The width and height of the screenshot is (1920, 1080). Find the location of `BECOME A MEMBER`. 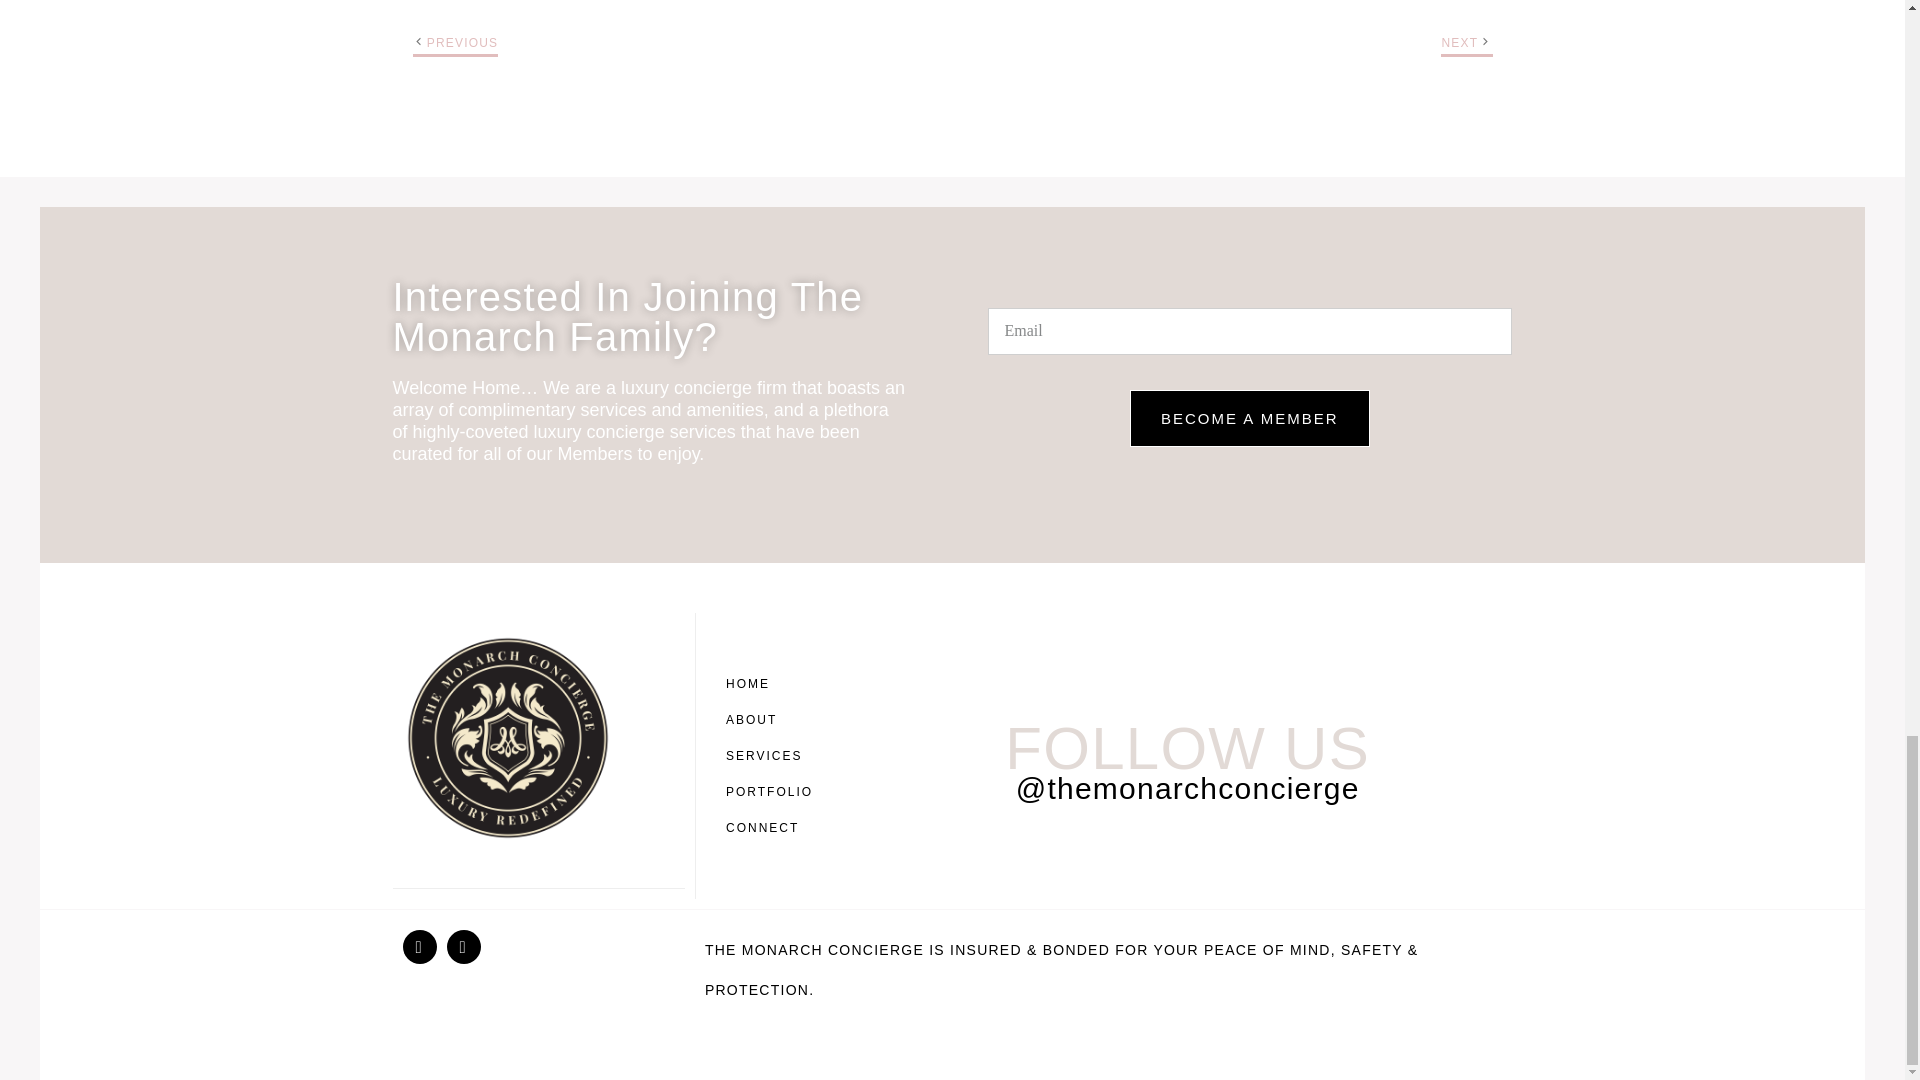

BECOME A MEMBER is located at coordinates (1250, 418).